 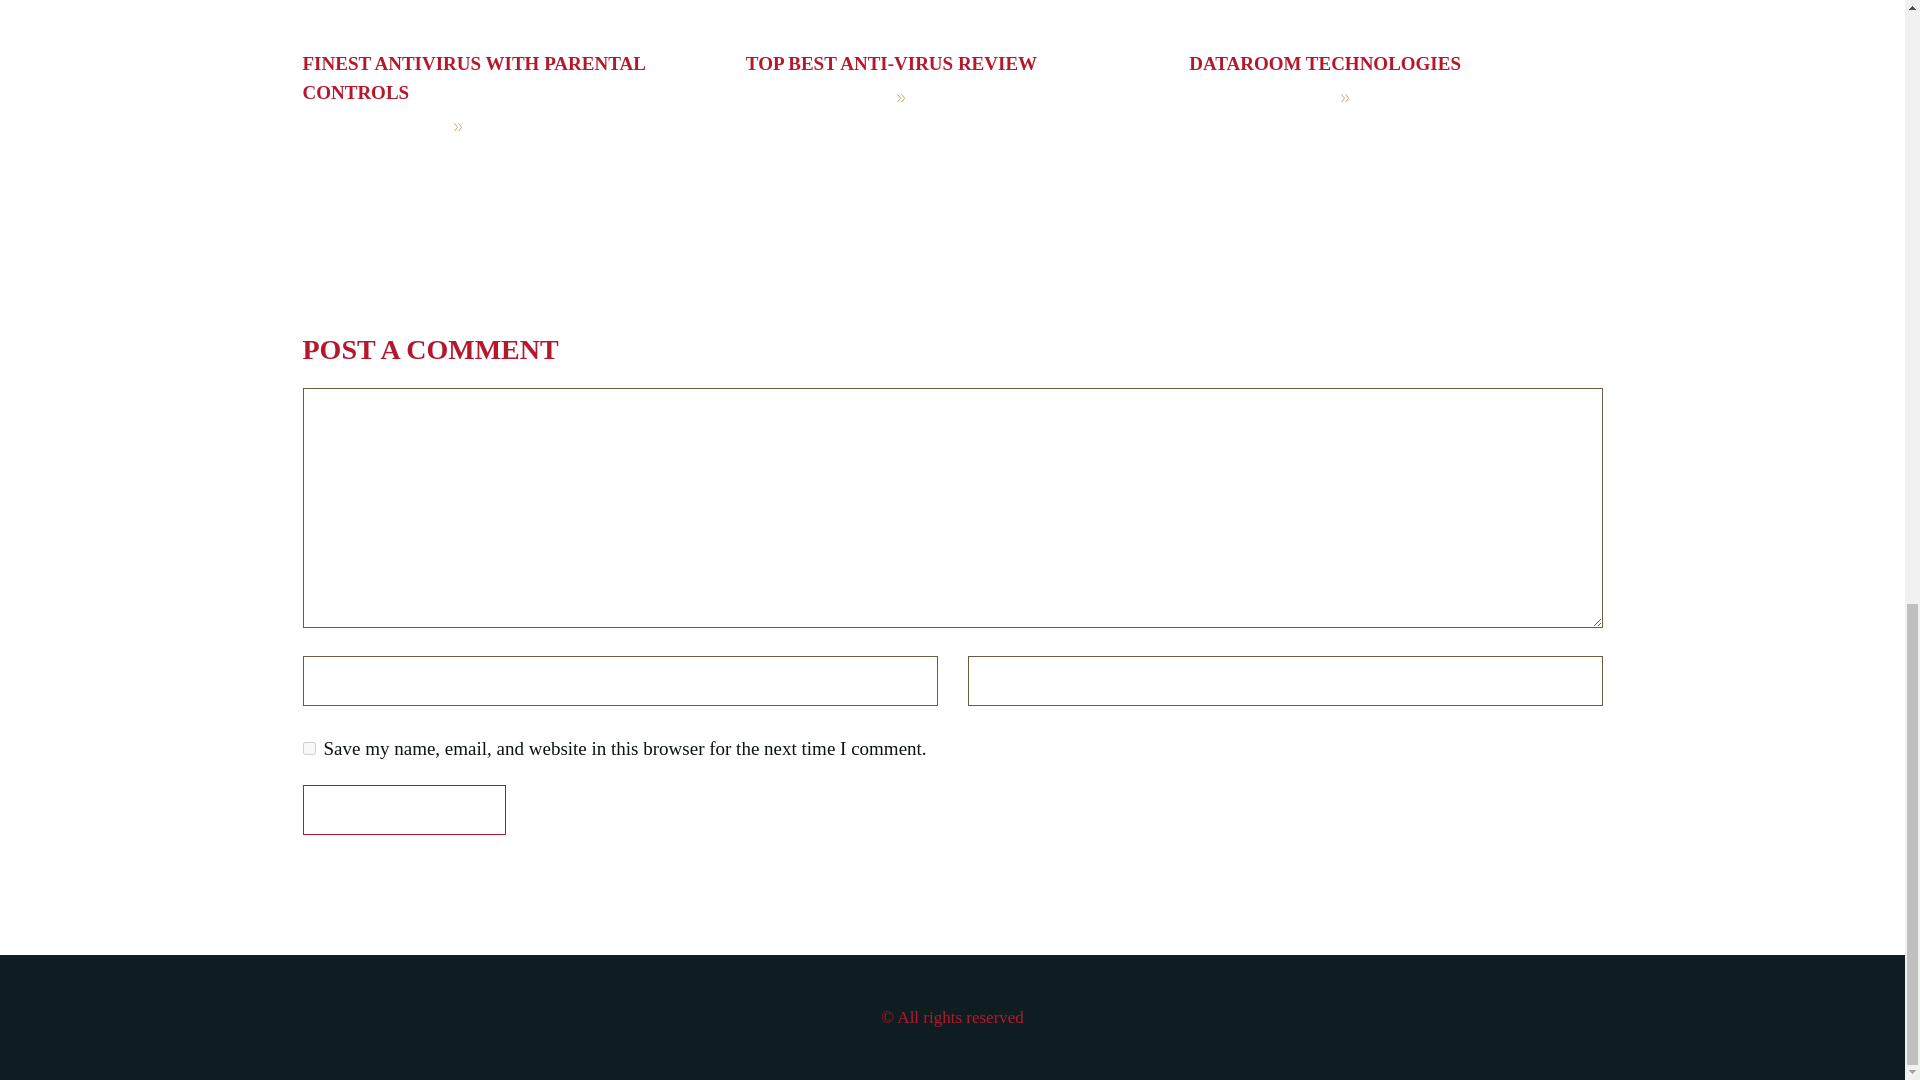 I want to click on Top Best Anti-virus Review, so click(x=891, y=63).